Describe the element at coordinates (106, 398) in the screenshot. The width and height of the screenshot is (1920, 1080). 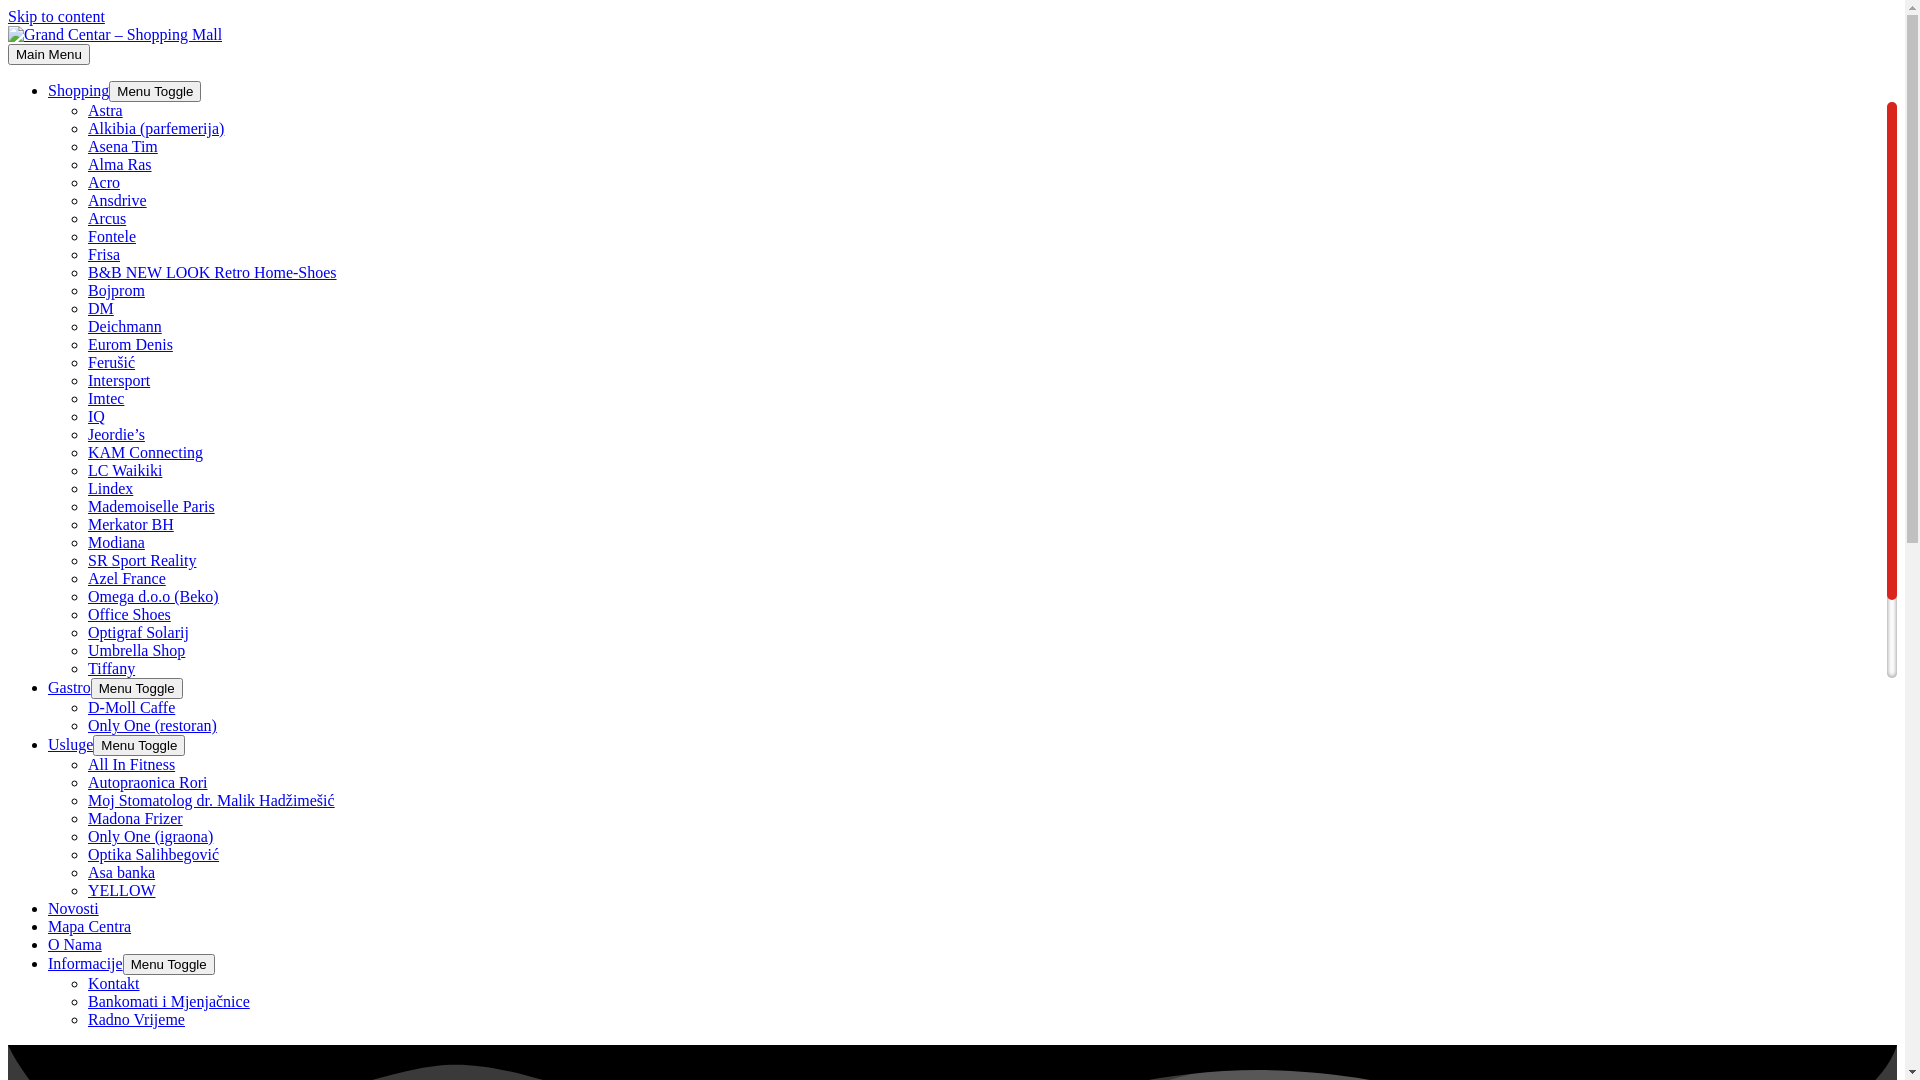
I see `Imtec` at that location.